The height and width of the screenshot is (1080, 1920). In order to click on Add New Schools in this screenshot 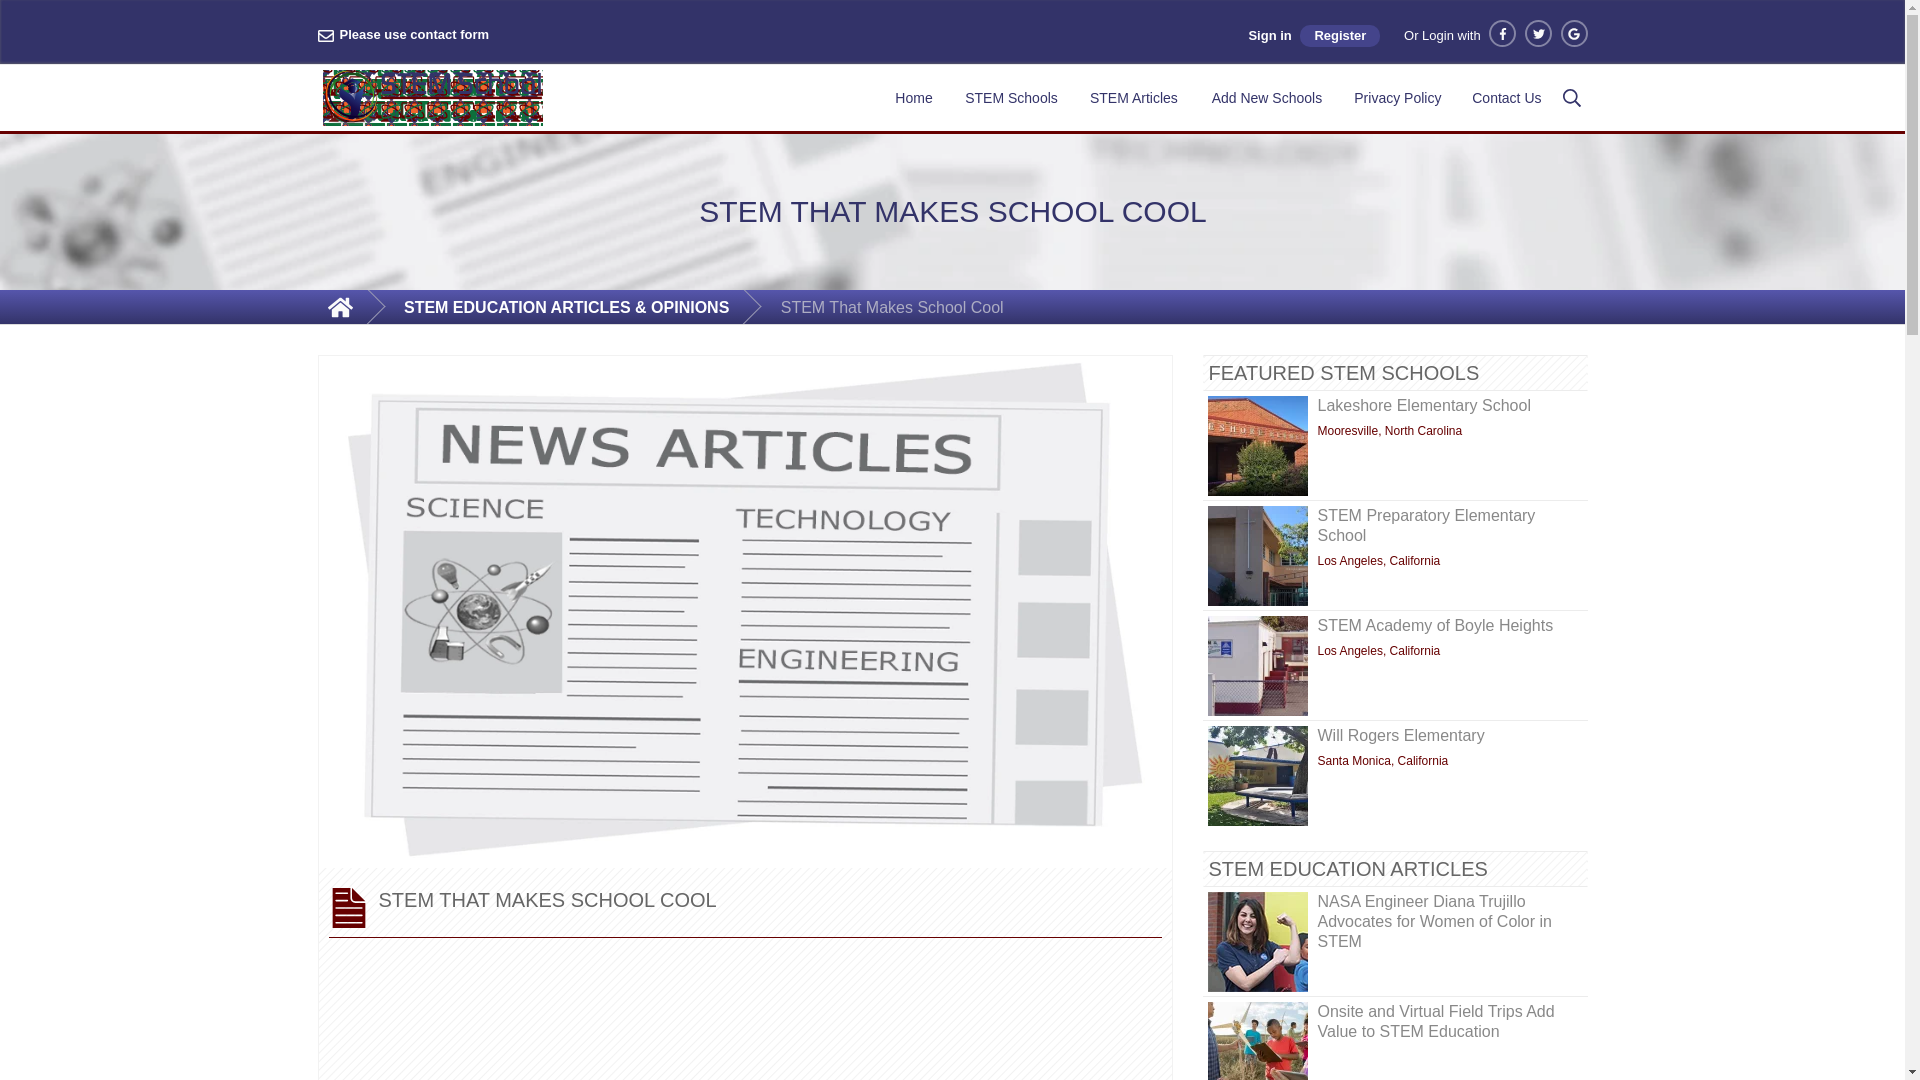, I will do `click(1268, 98)`.